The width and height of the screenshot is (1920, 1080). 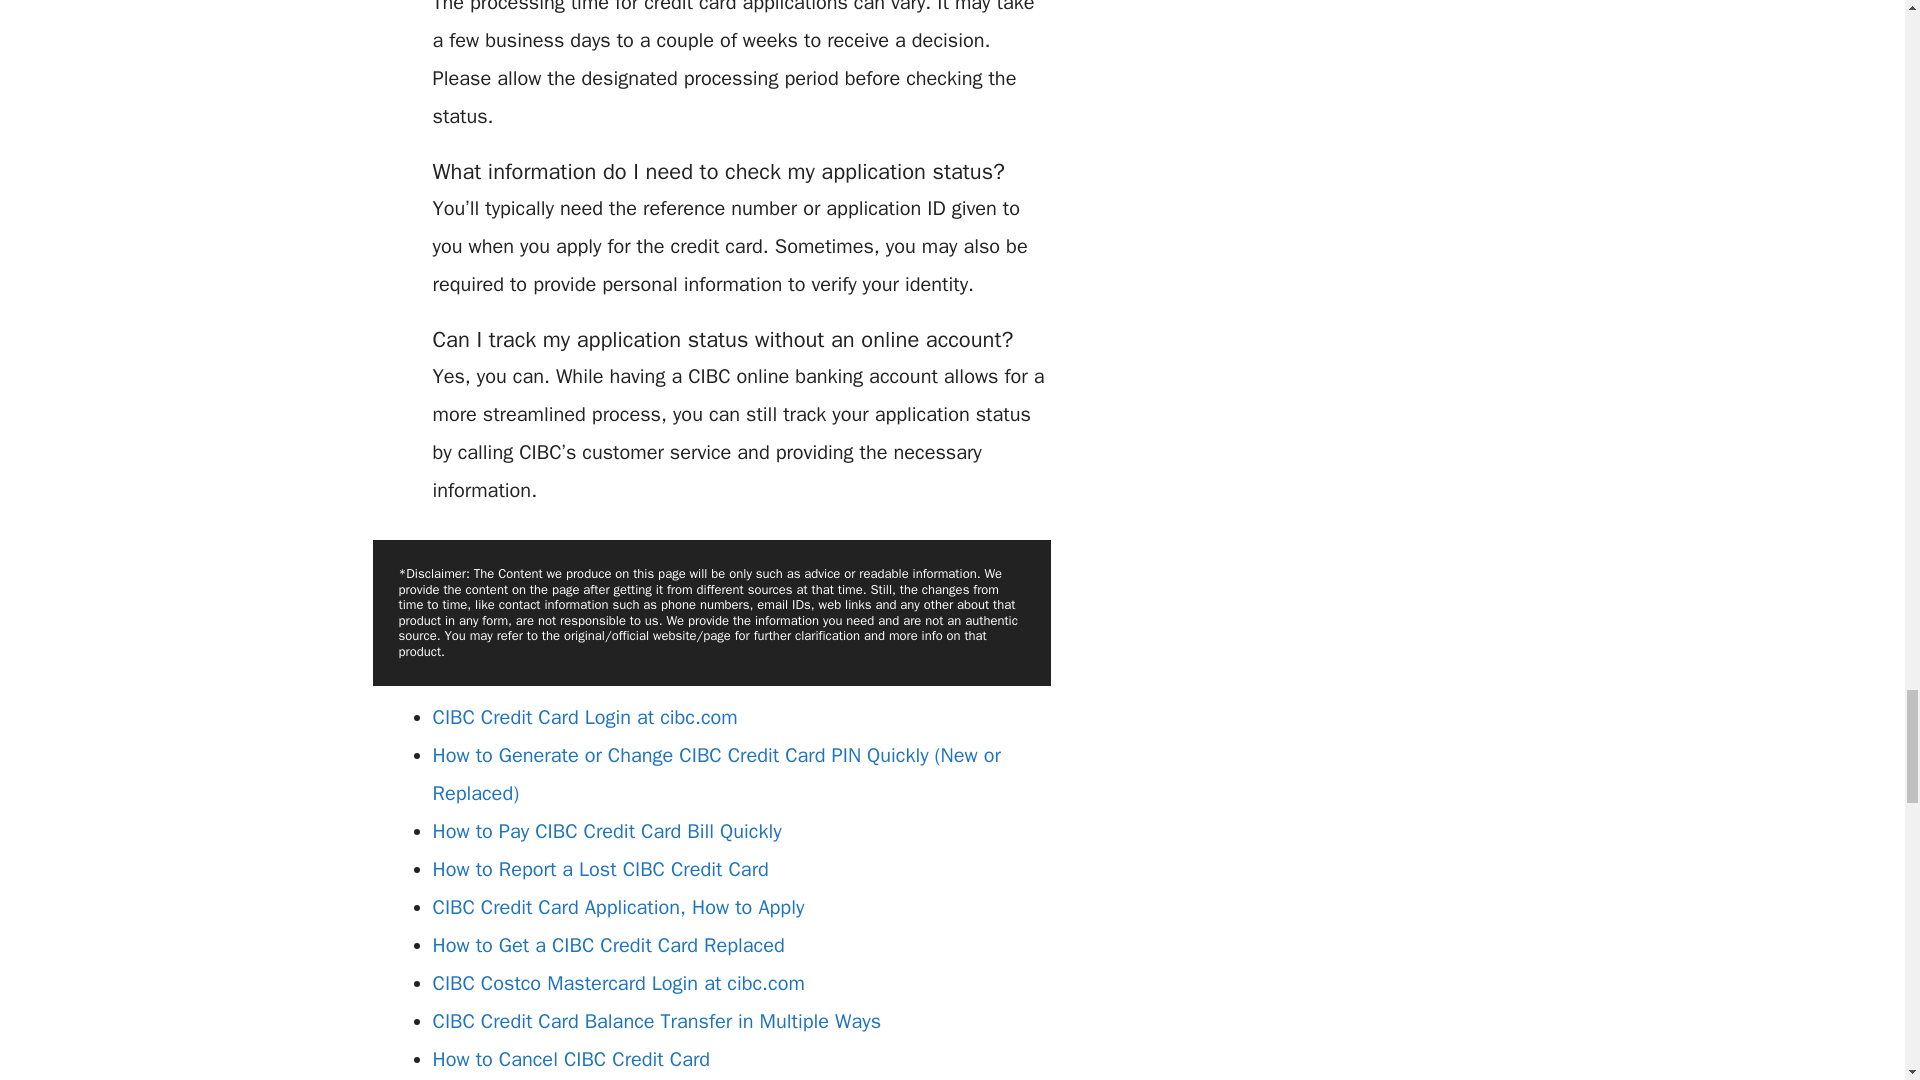 I want to click on How to Report a Lost CIBC Credit Card, so click(x=600, y=870).